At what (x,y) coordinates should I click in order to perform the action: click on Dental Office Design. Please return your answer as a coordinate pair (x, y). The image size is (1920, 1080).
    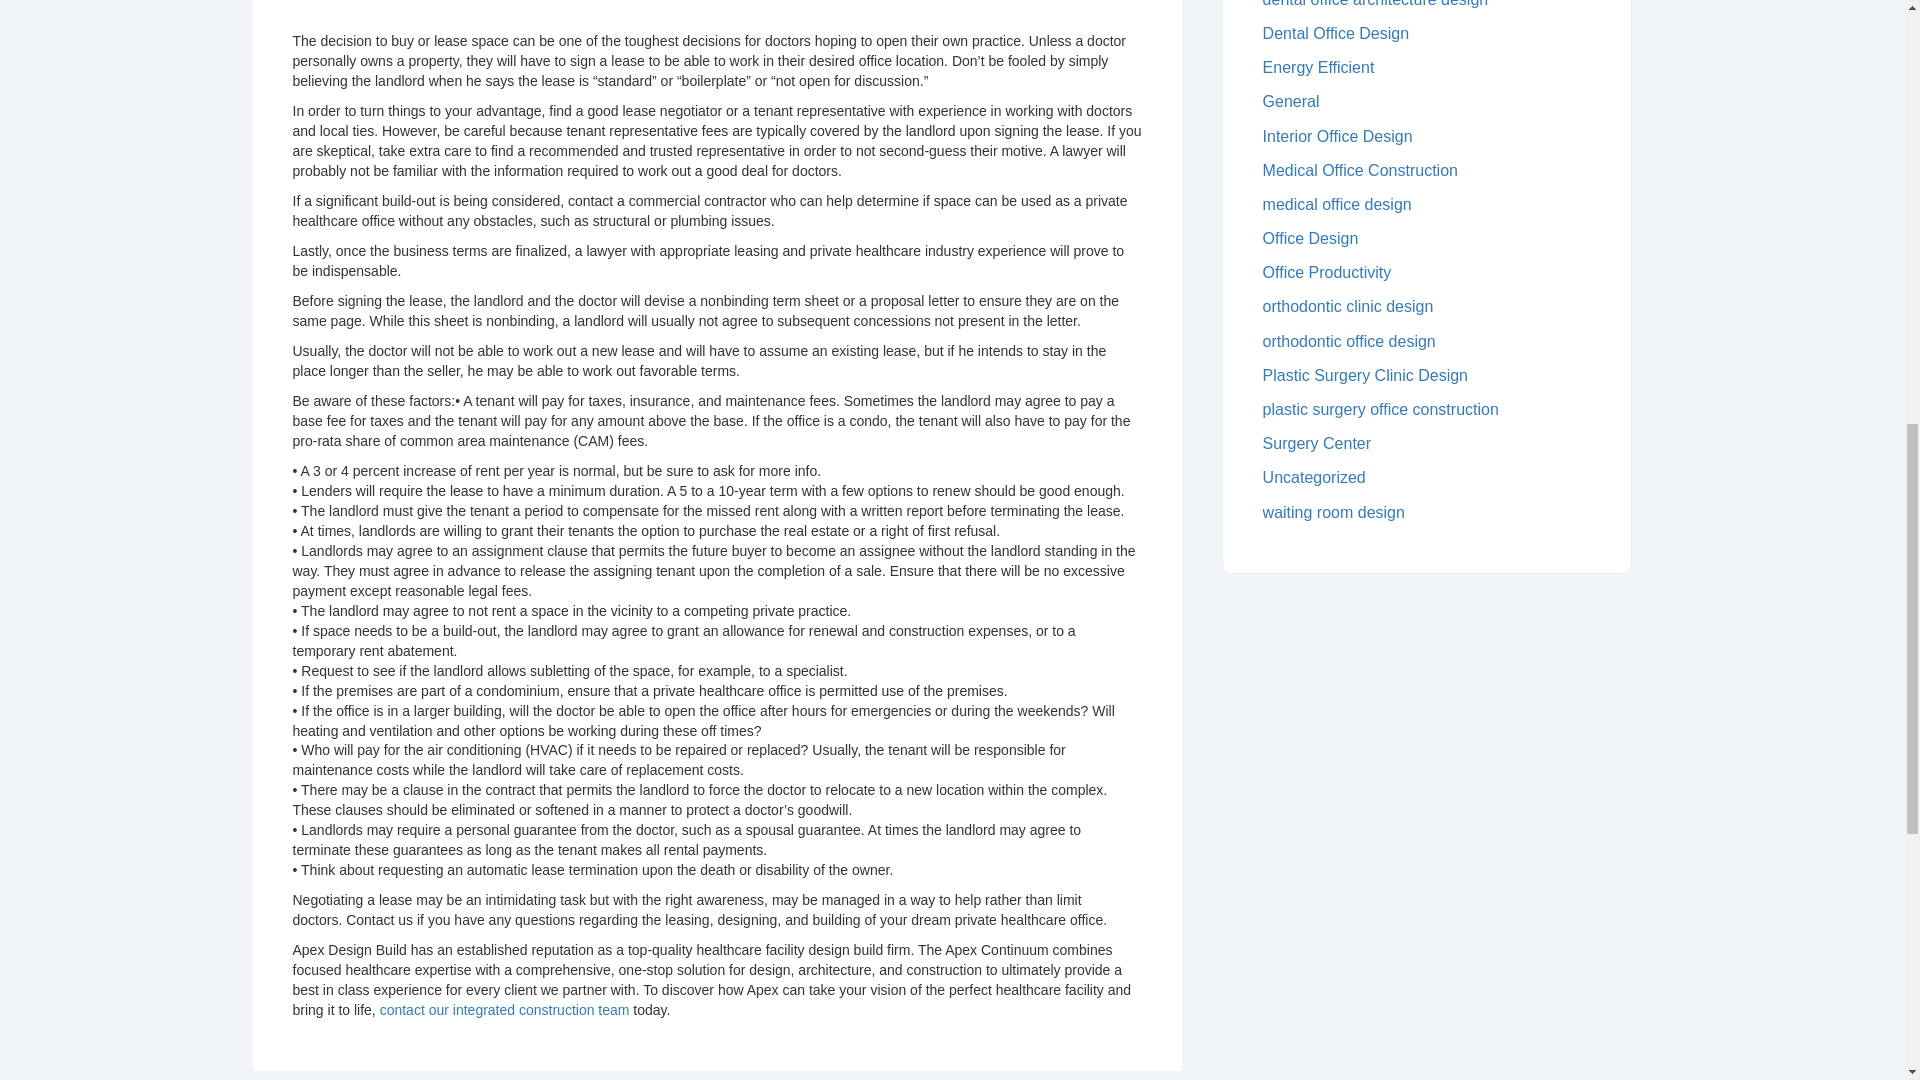
    Looking at the image, I should click on (1427, 34).